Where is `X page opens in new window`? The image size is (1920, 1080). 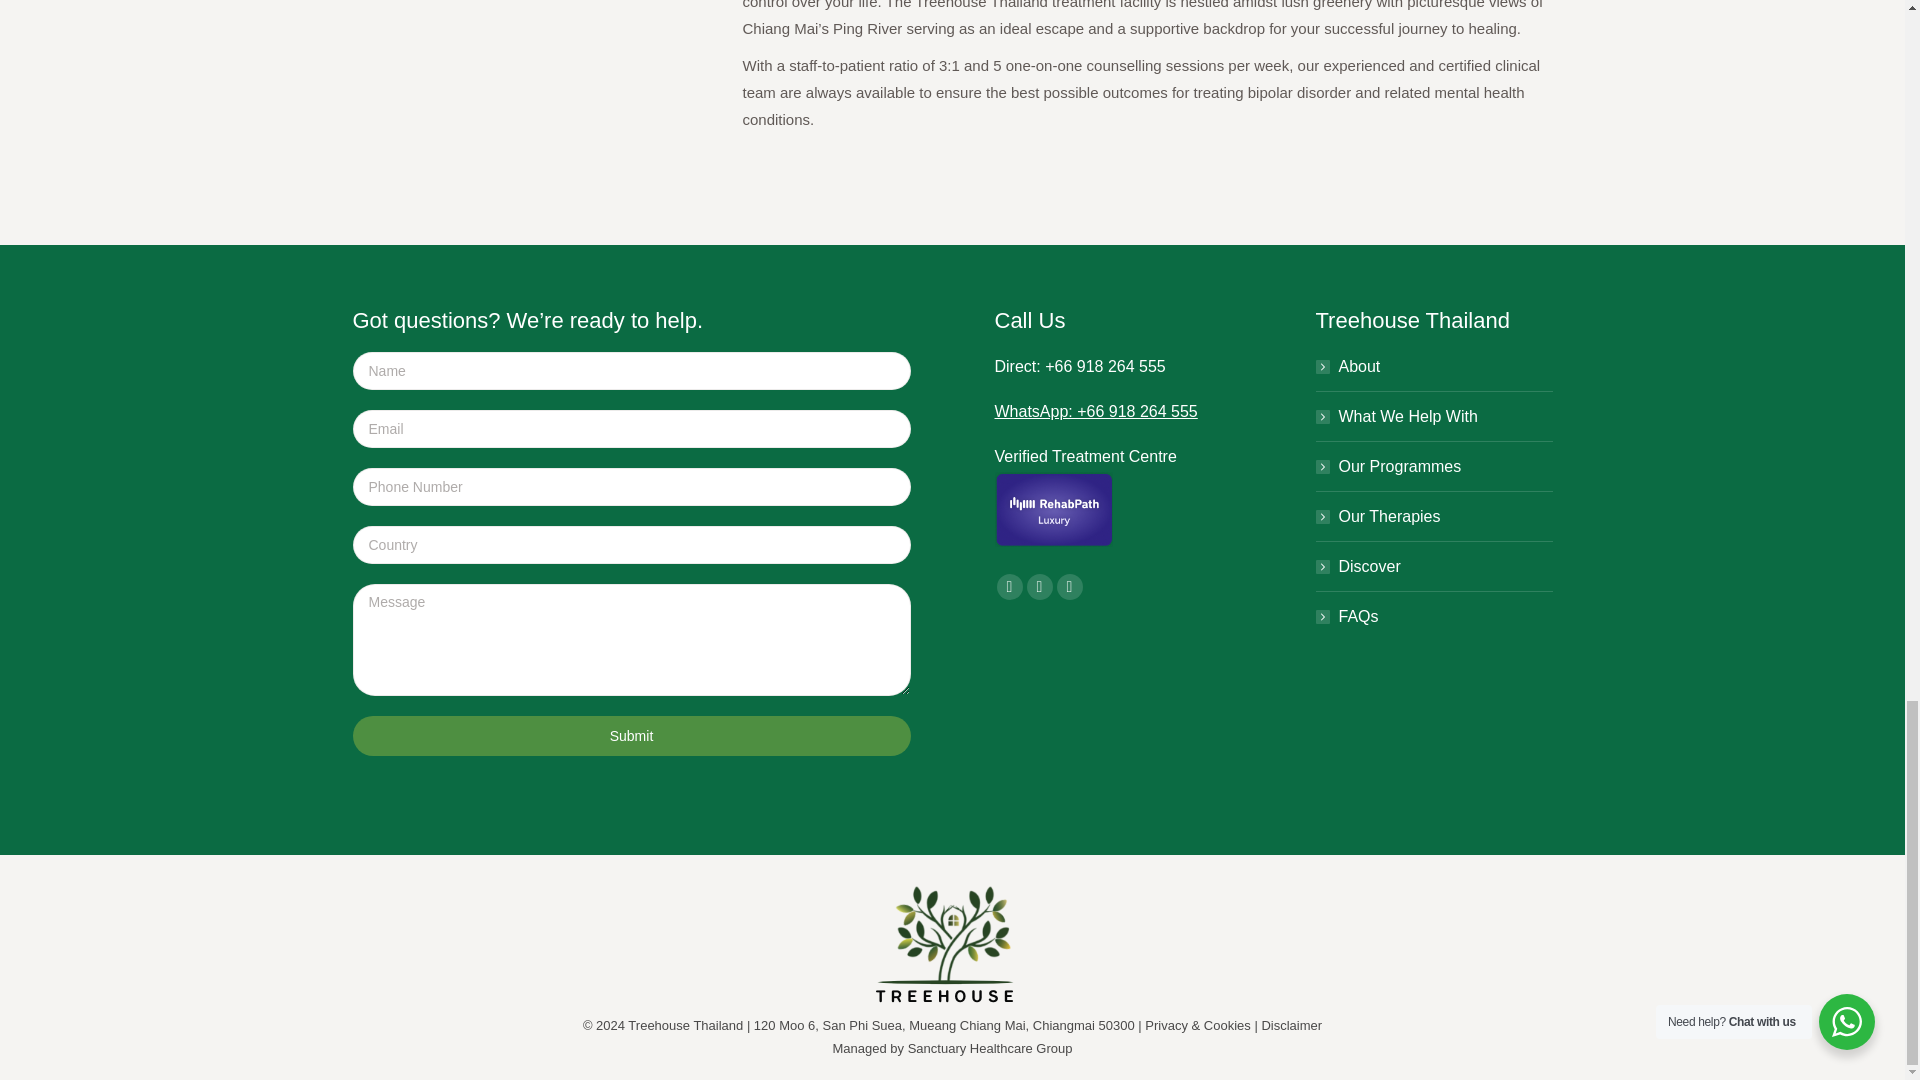 X page opens in new window is located at coordinates (1038, 586).